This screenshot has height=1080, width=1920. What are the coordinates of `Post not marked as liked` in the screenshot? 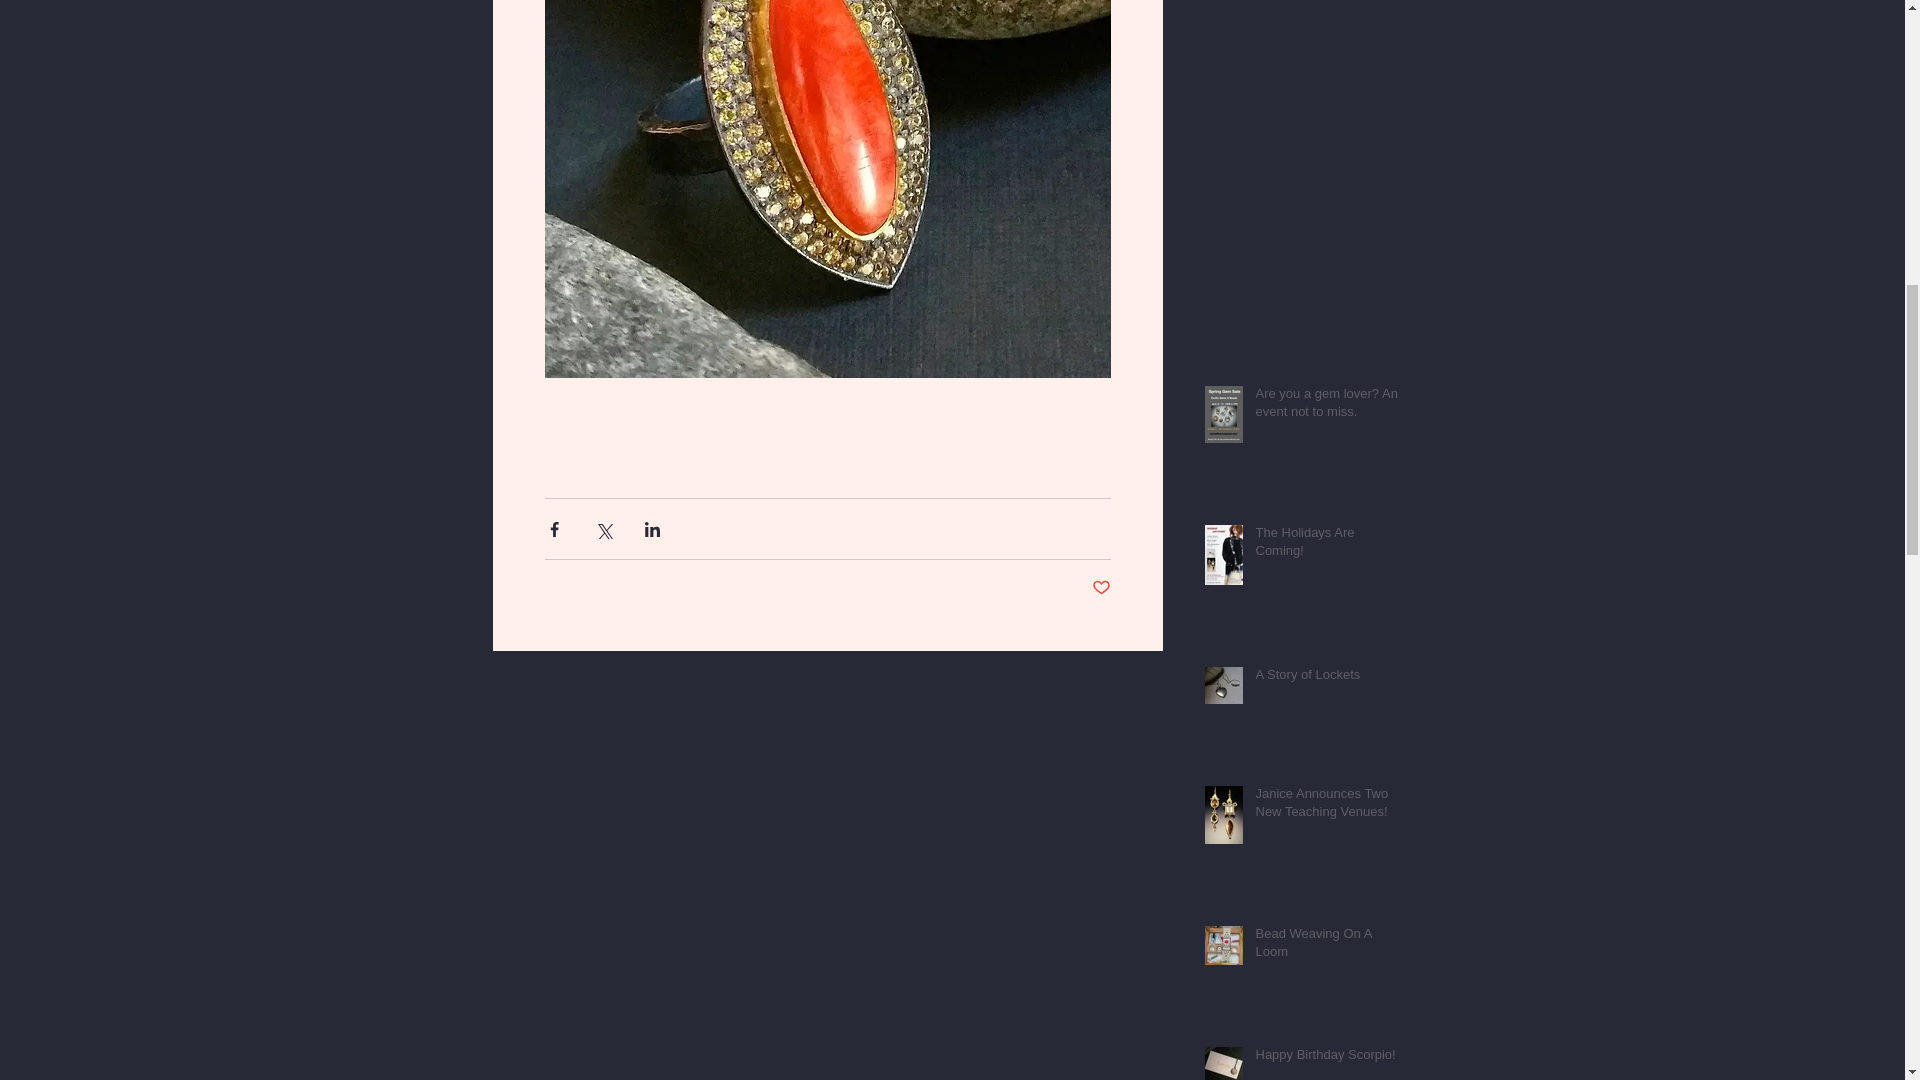 It's located at (1102, 588).